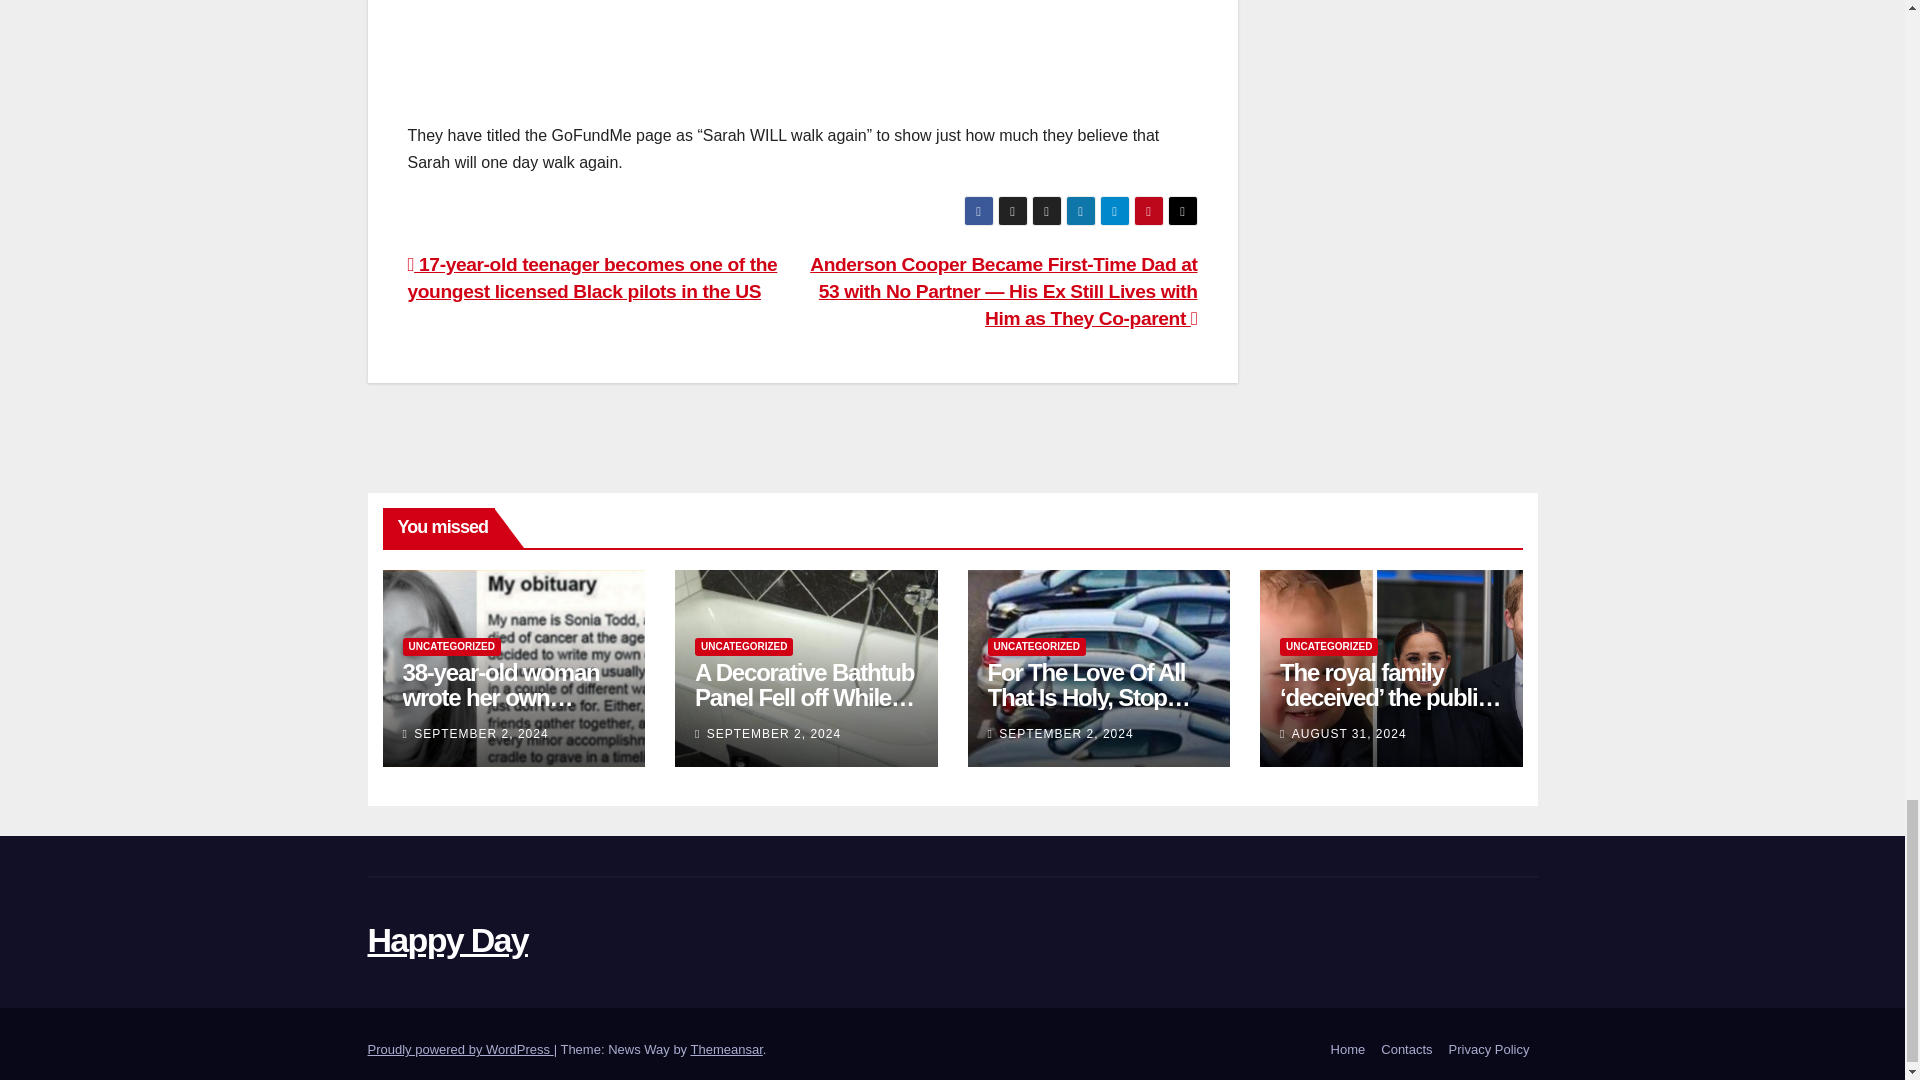 The image size is (1920, 1080). I want to click on UNCATEGORIZED, so click(1037, 646).